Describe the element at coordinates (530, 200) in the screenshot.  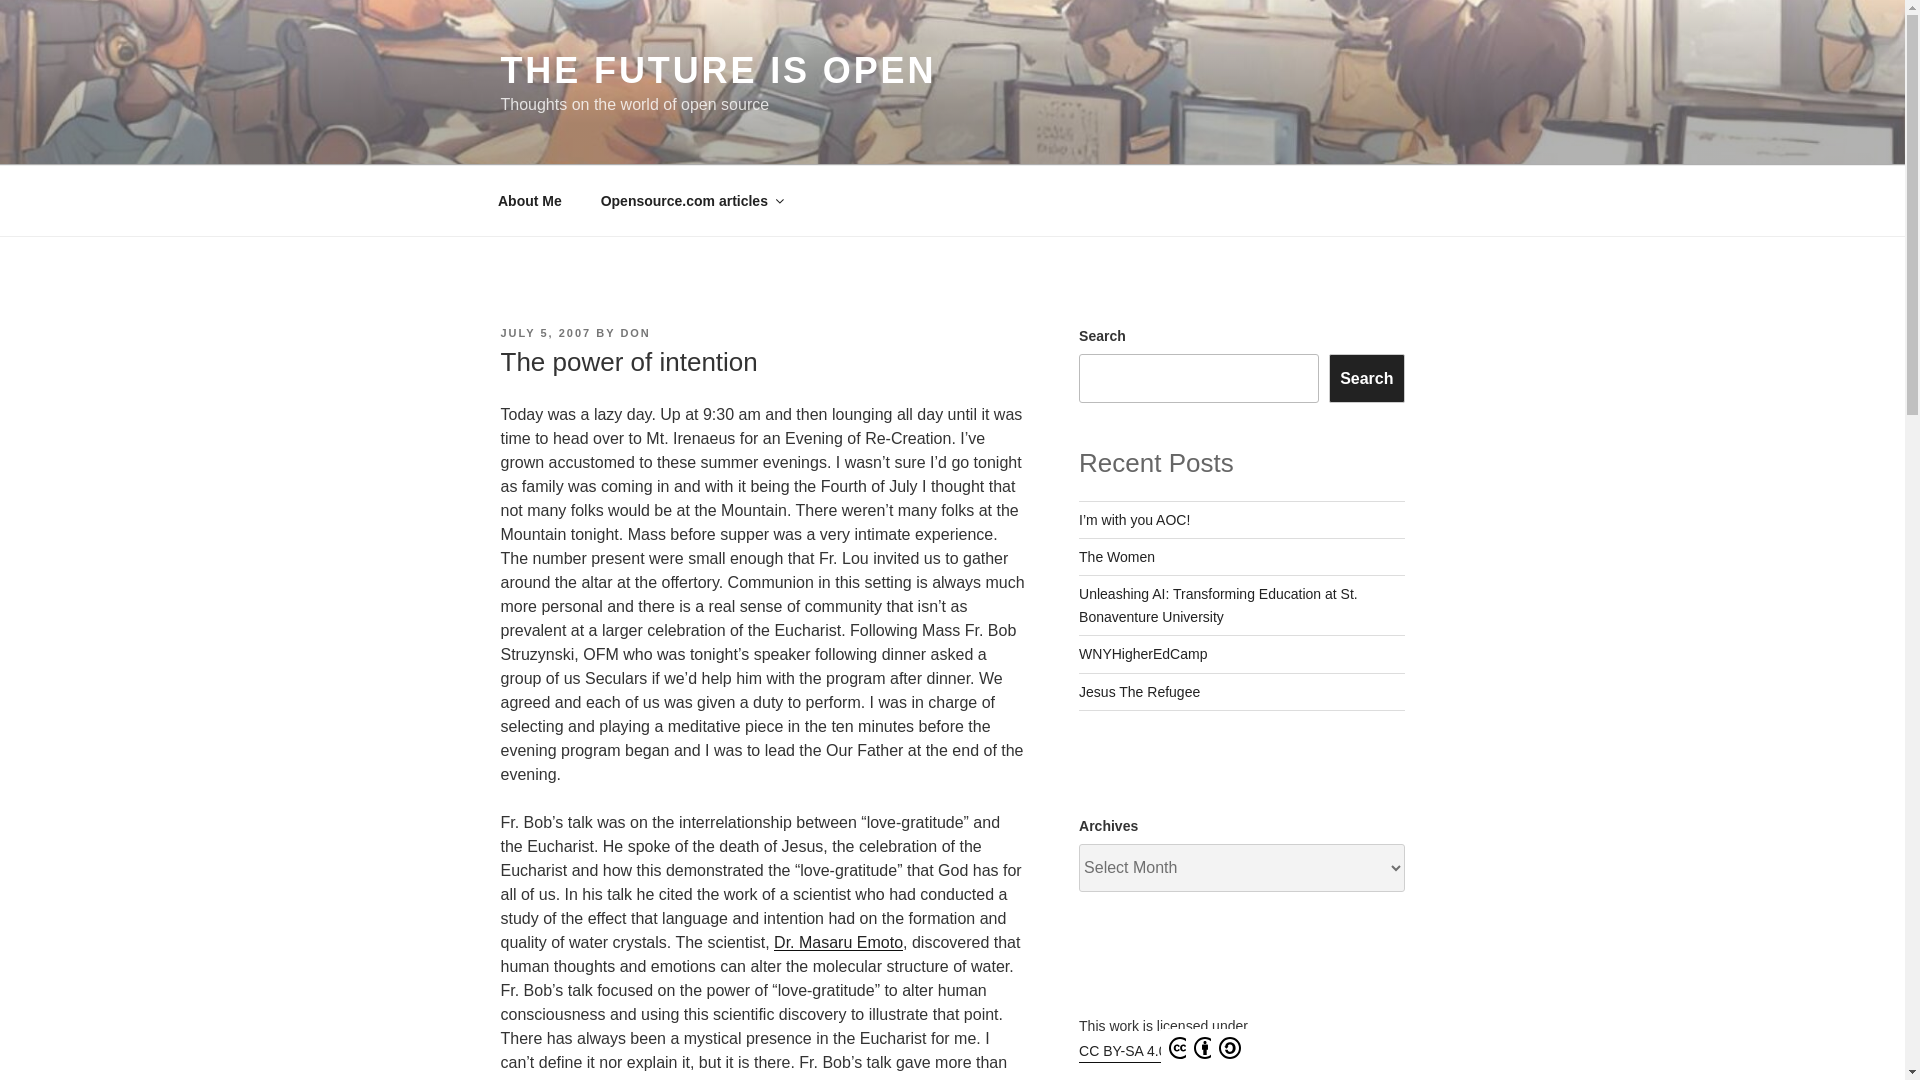
I see `About Me` at that location.